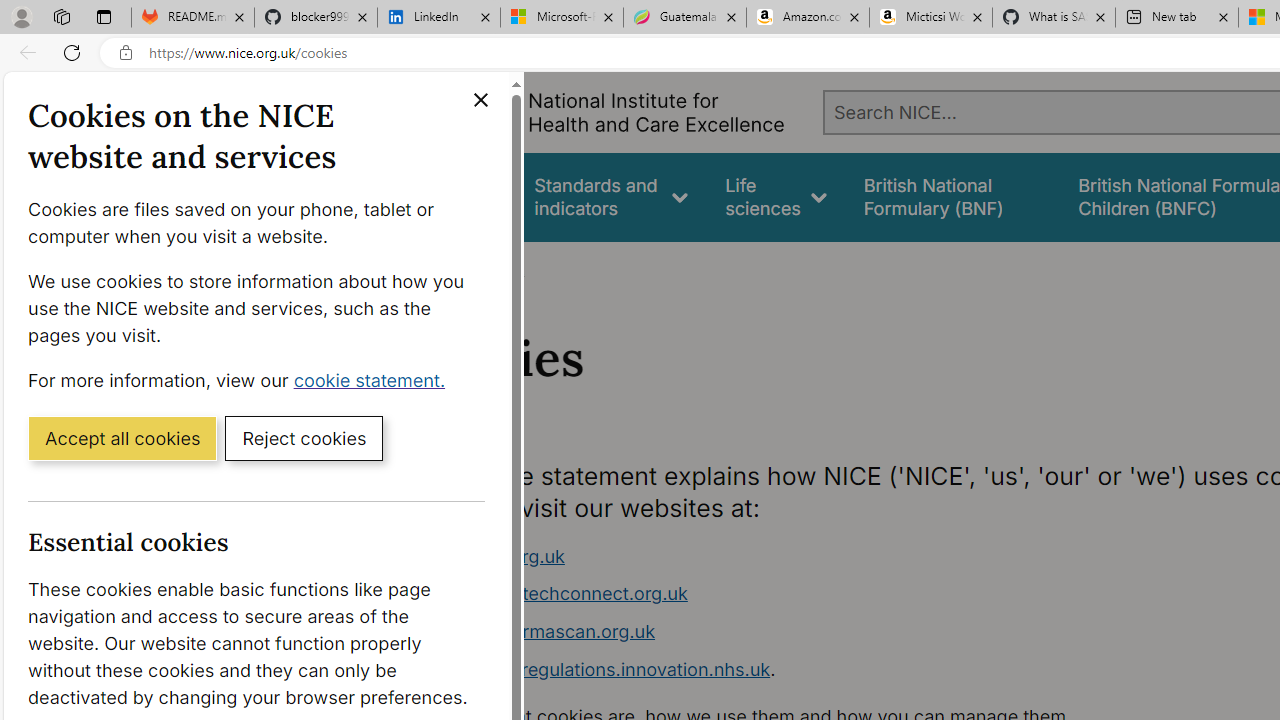  I want to click on www.healthtechconnect.org.uk, so click(554, 594).